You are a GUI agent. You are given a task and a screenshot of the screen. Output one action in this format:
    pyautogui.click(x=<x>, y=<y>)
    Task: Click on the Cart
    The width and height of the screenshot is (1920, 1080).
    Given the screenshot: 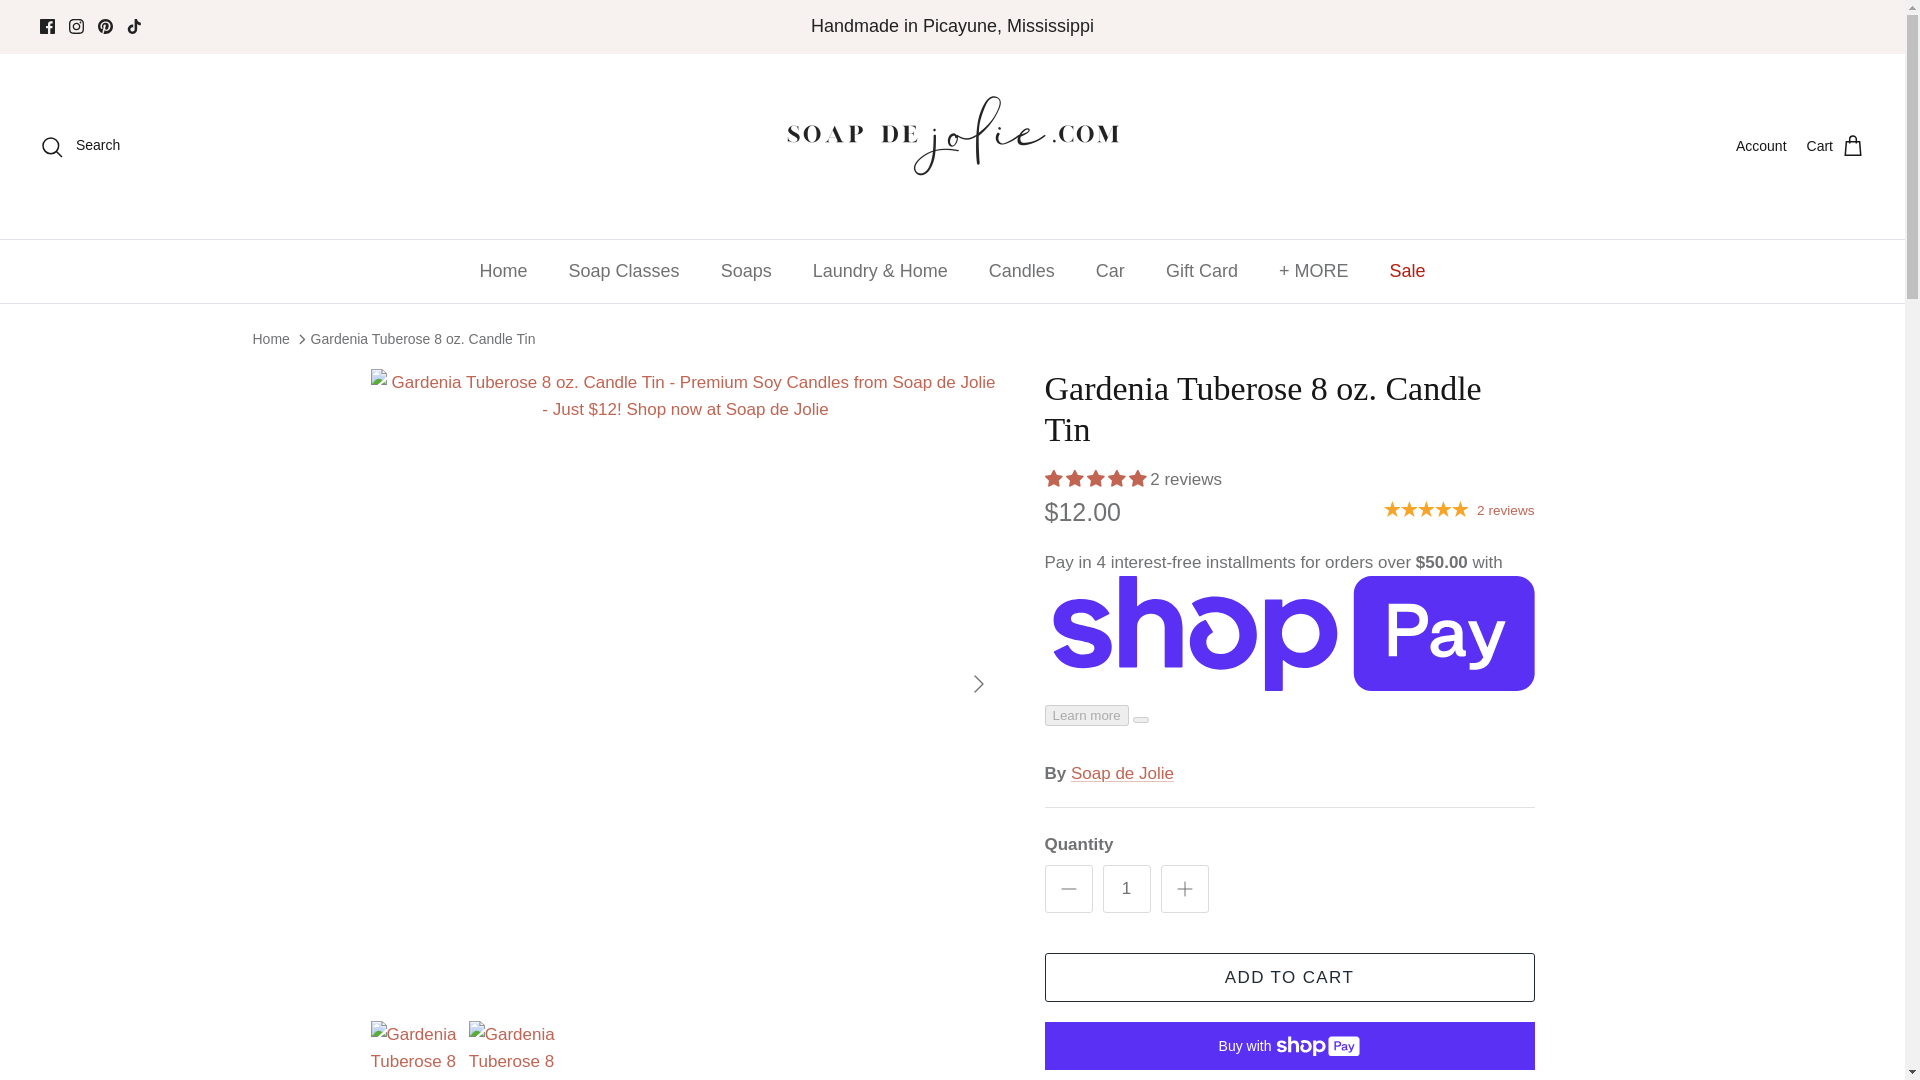 What is the action you would take?
    pyautogui.click(x=1835, y=145)
    